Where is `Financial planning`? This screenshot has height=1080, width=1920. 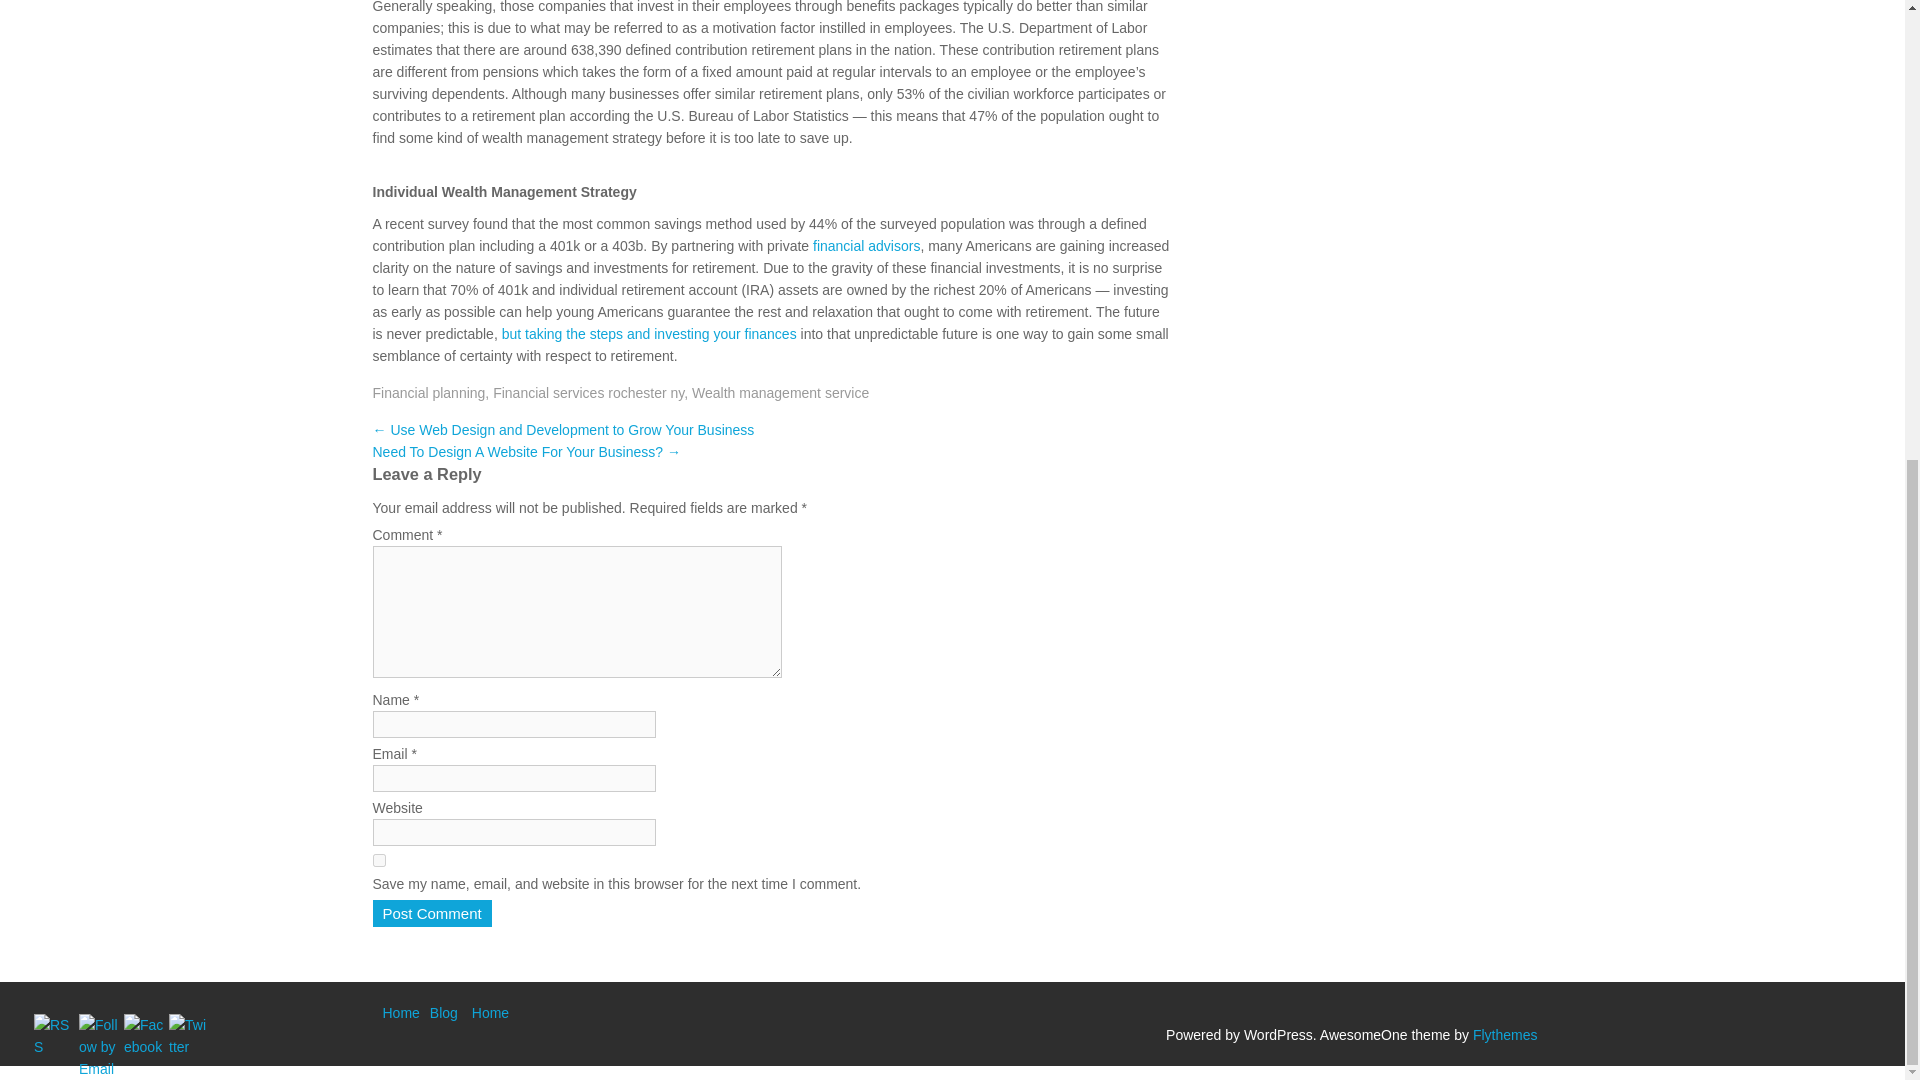
Financial planning is located at coordinates (428, 392).